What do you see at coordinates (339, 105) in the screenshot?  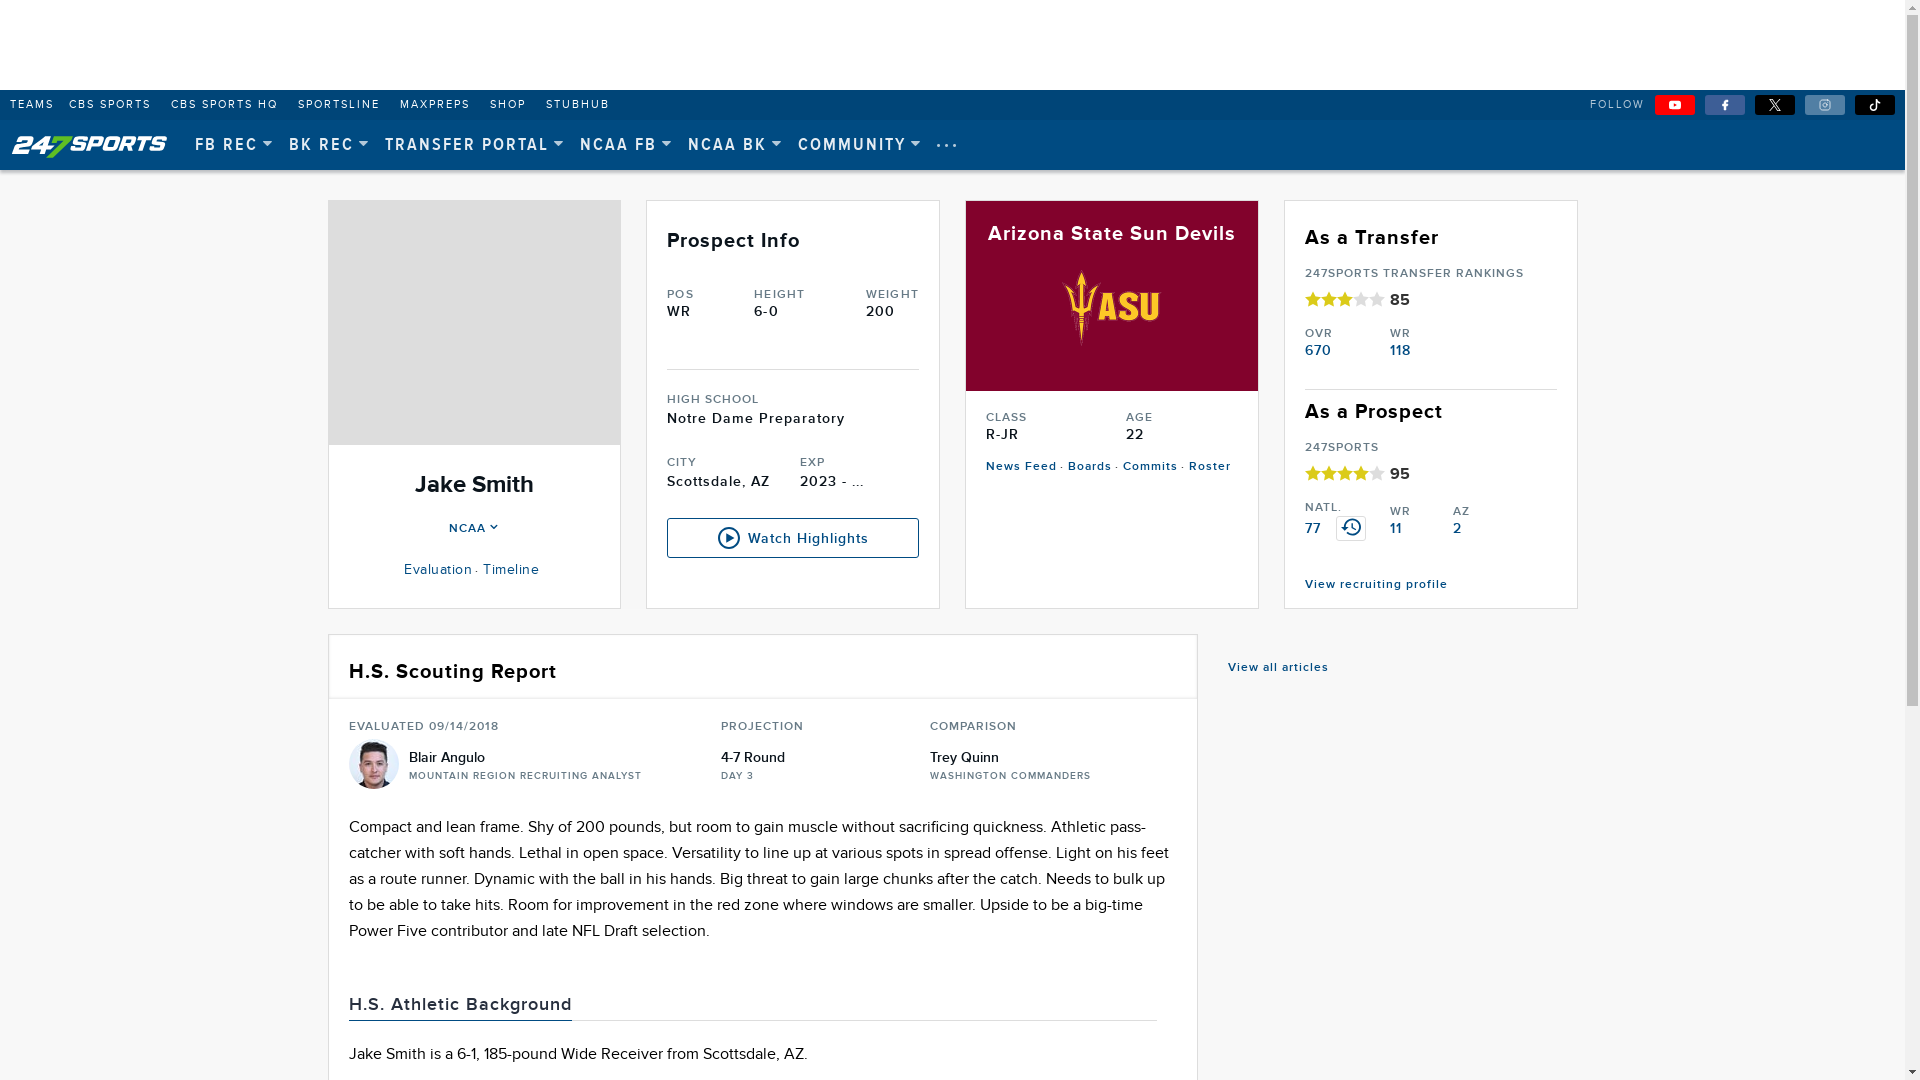 I see `SPORTSLINE` at bounding box center [339, 105].